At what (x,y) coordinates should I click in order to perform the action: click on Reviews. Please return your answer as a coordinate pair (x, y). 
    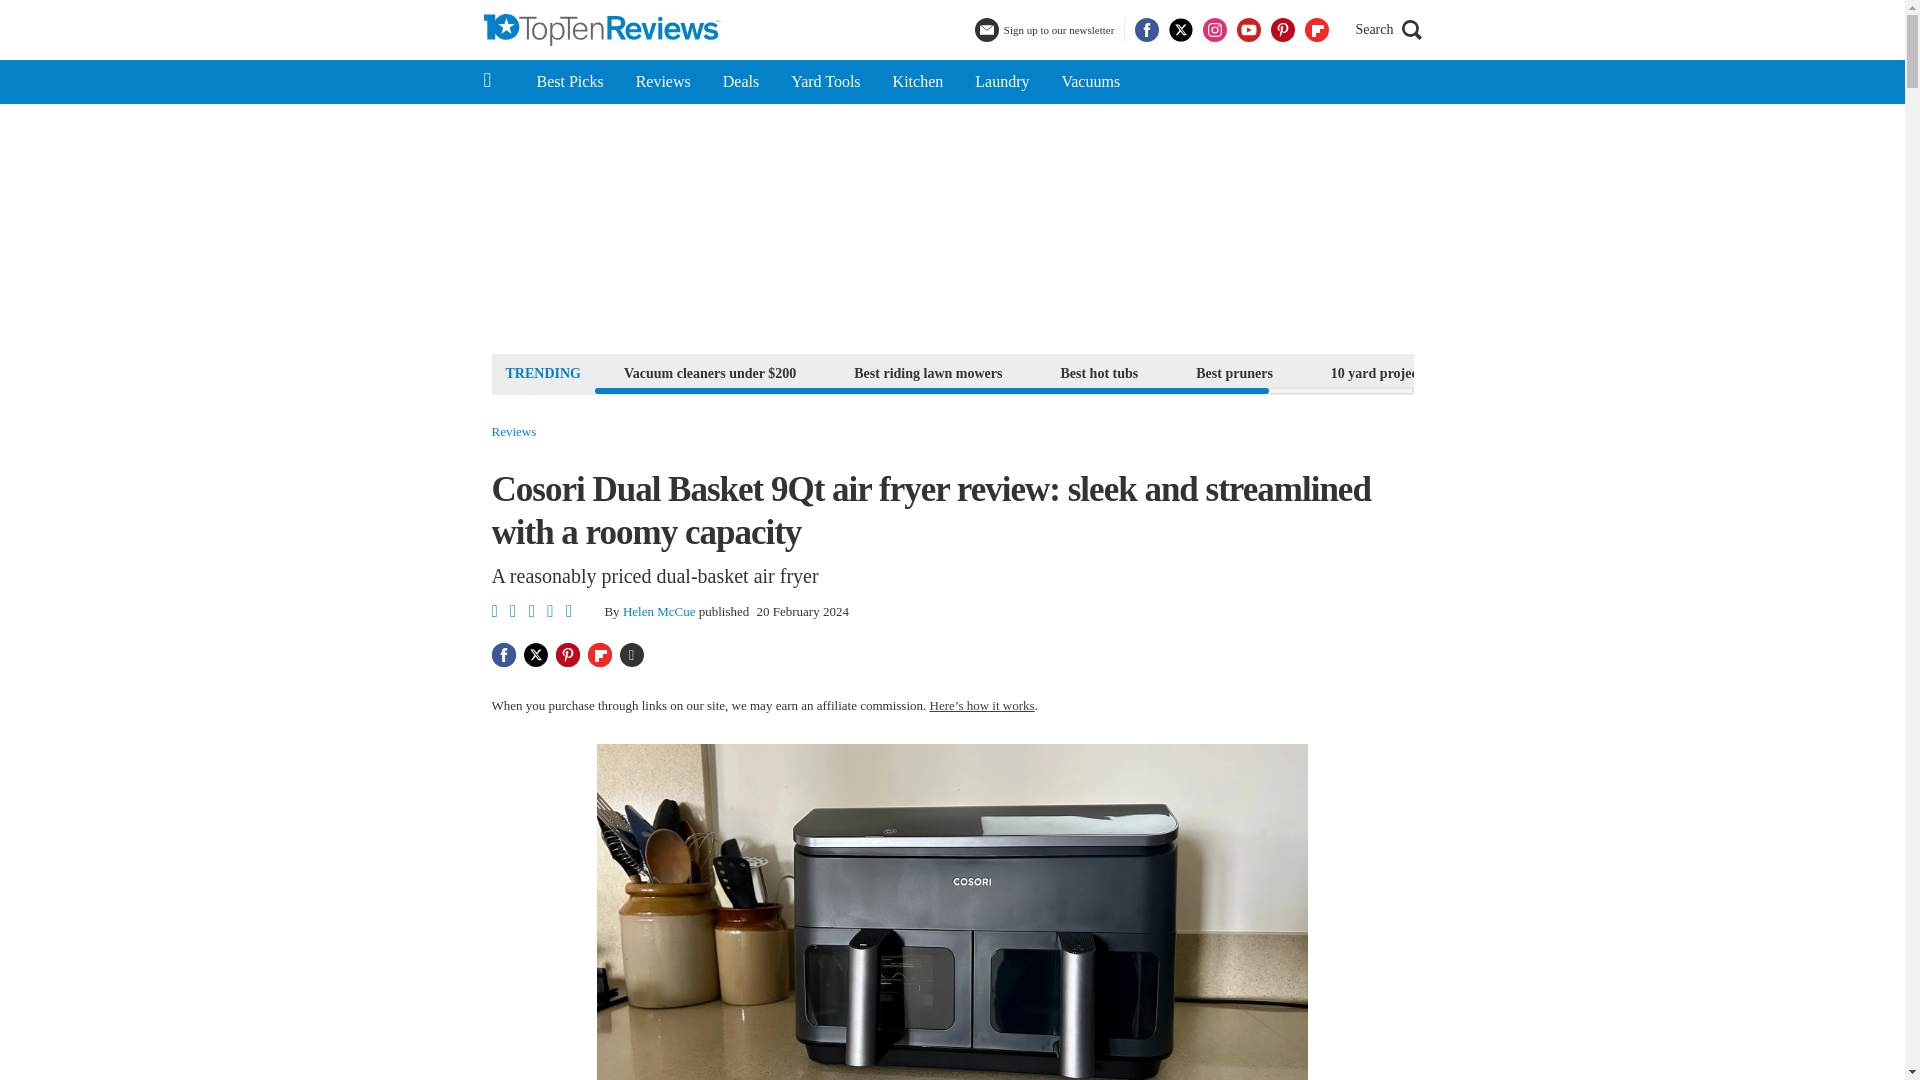
    Looking at the image, I should click on (514, 432).